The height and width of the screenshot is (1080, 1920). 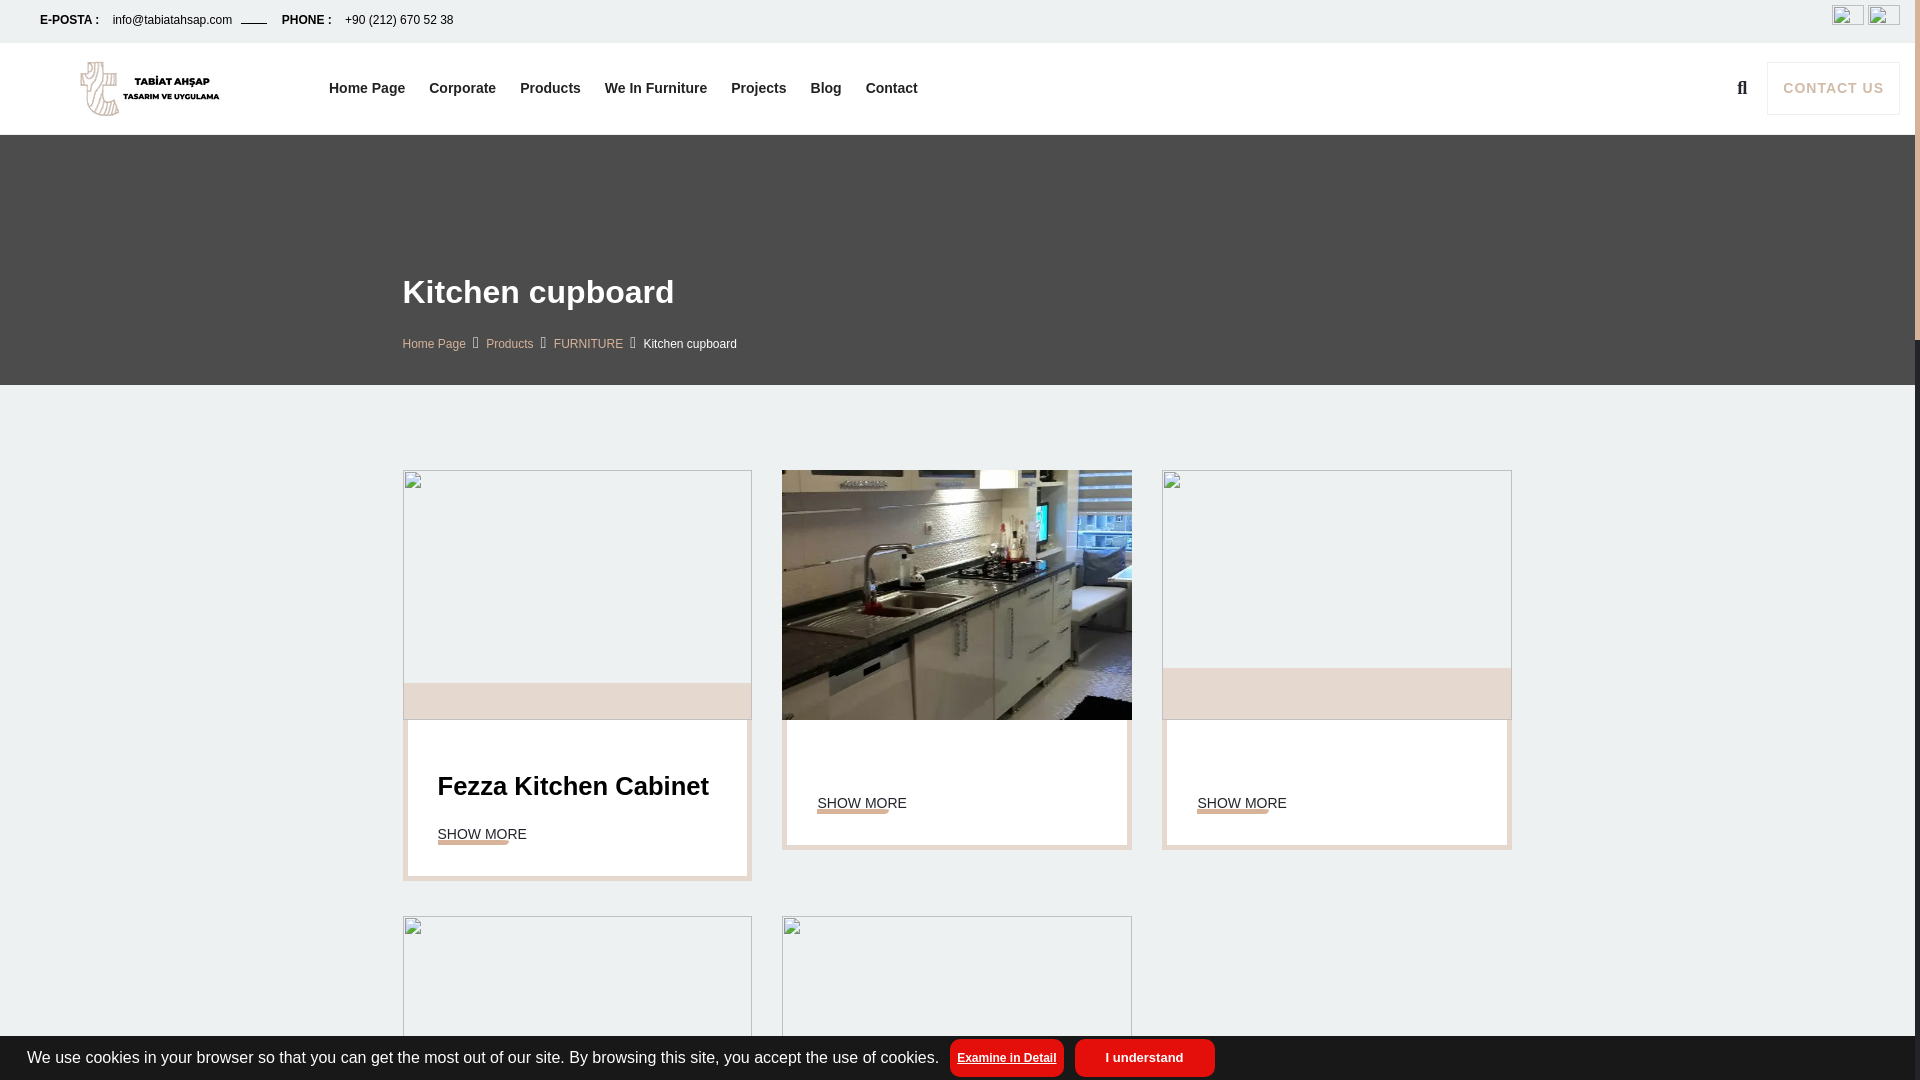 What do you see at coordinates (550, 88) in the screenshot?
I see `Products` at bounding box center [550, 88].